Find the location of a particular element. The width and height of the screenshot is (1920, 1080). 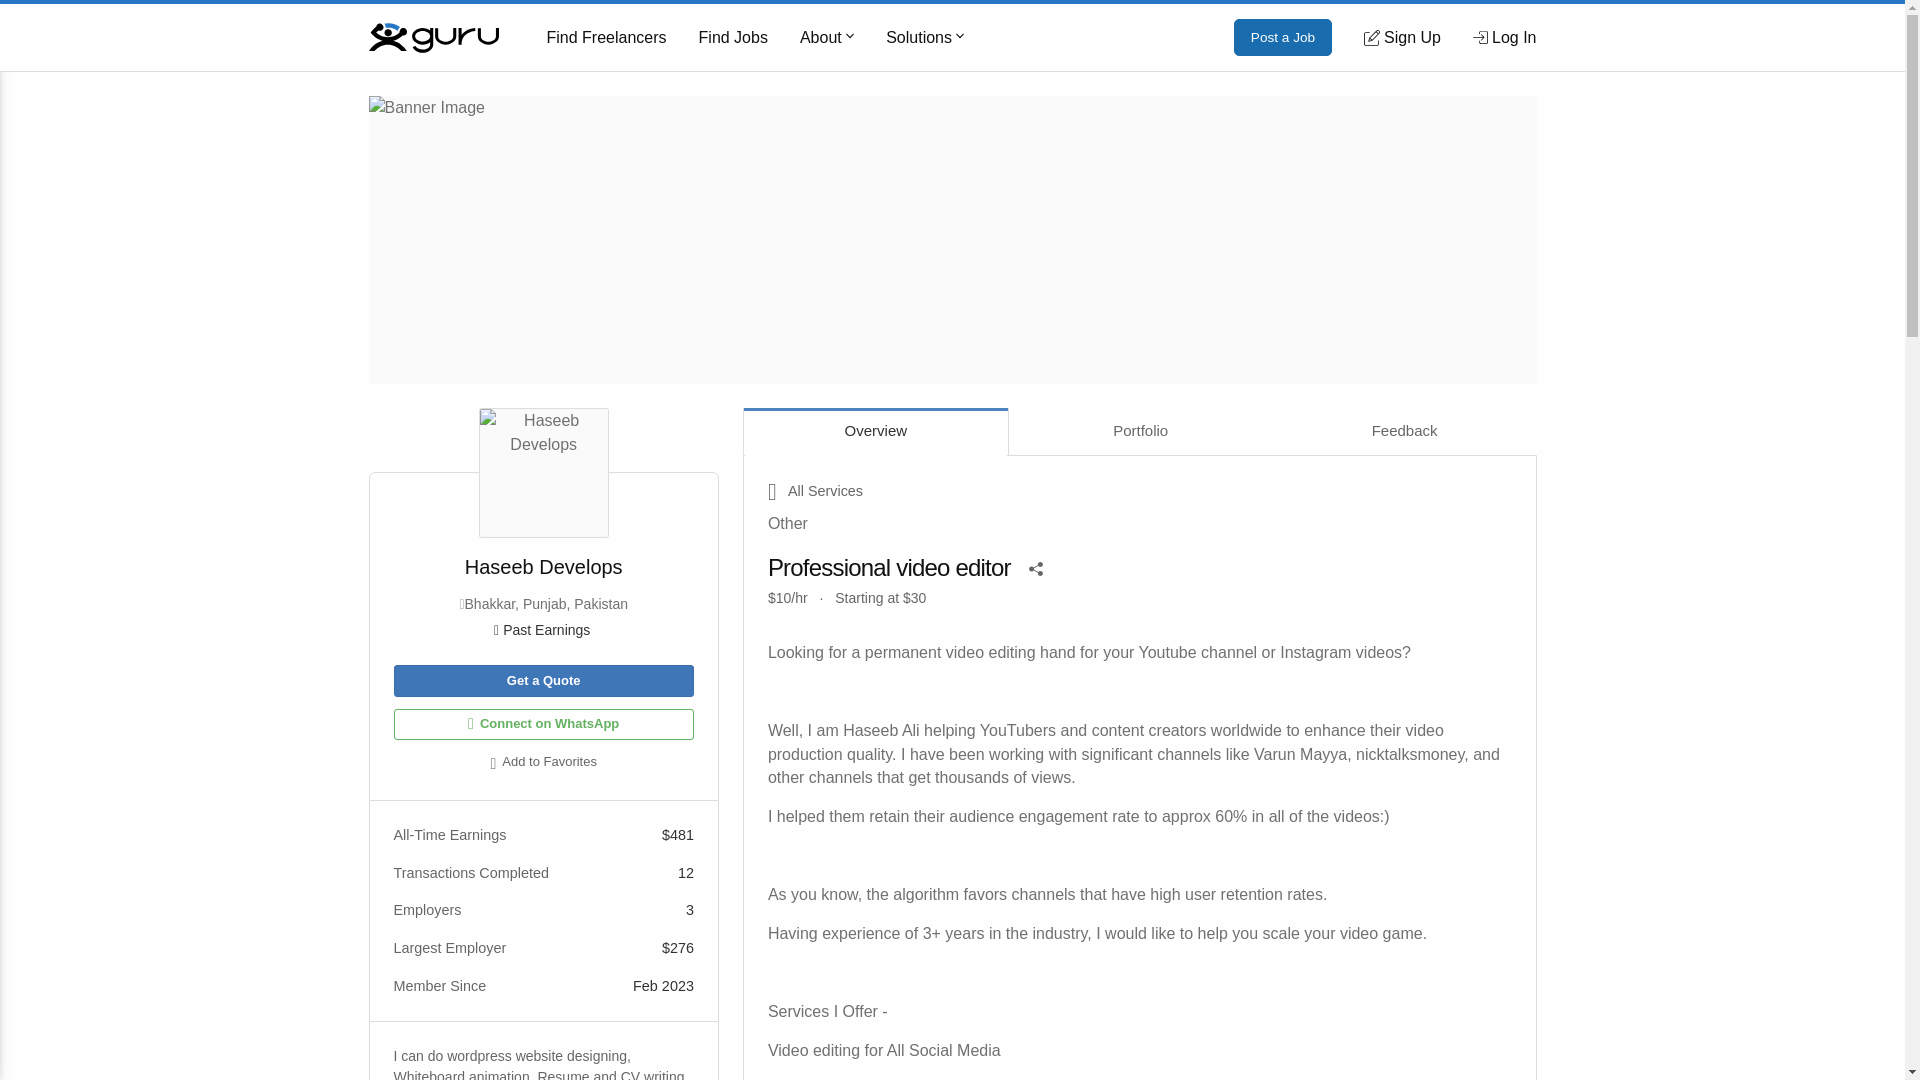

Log In is located at coordinates (1504, 37).